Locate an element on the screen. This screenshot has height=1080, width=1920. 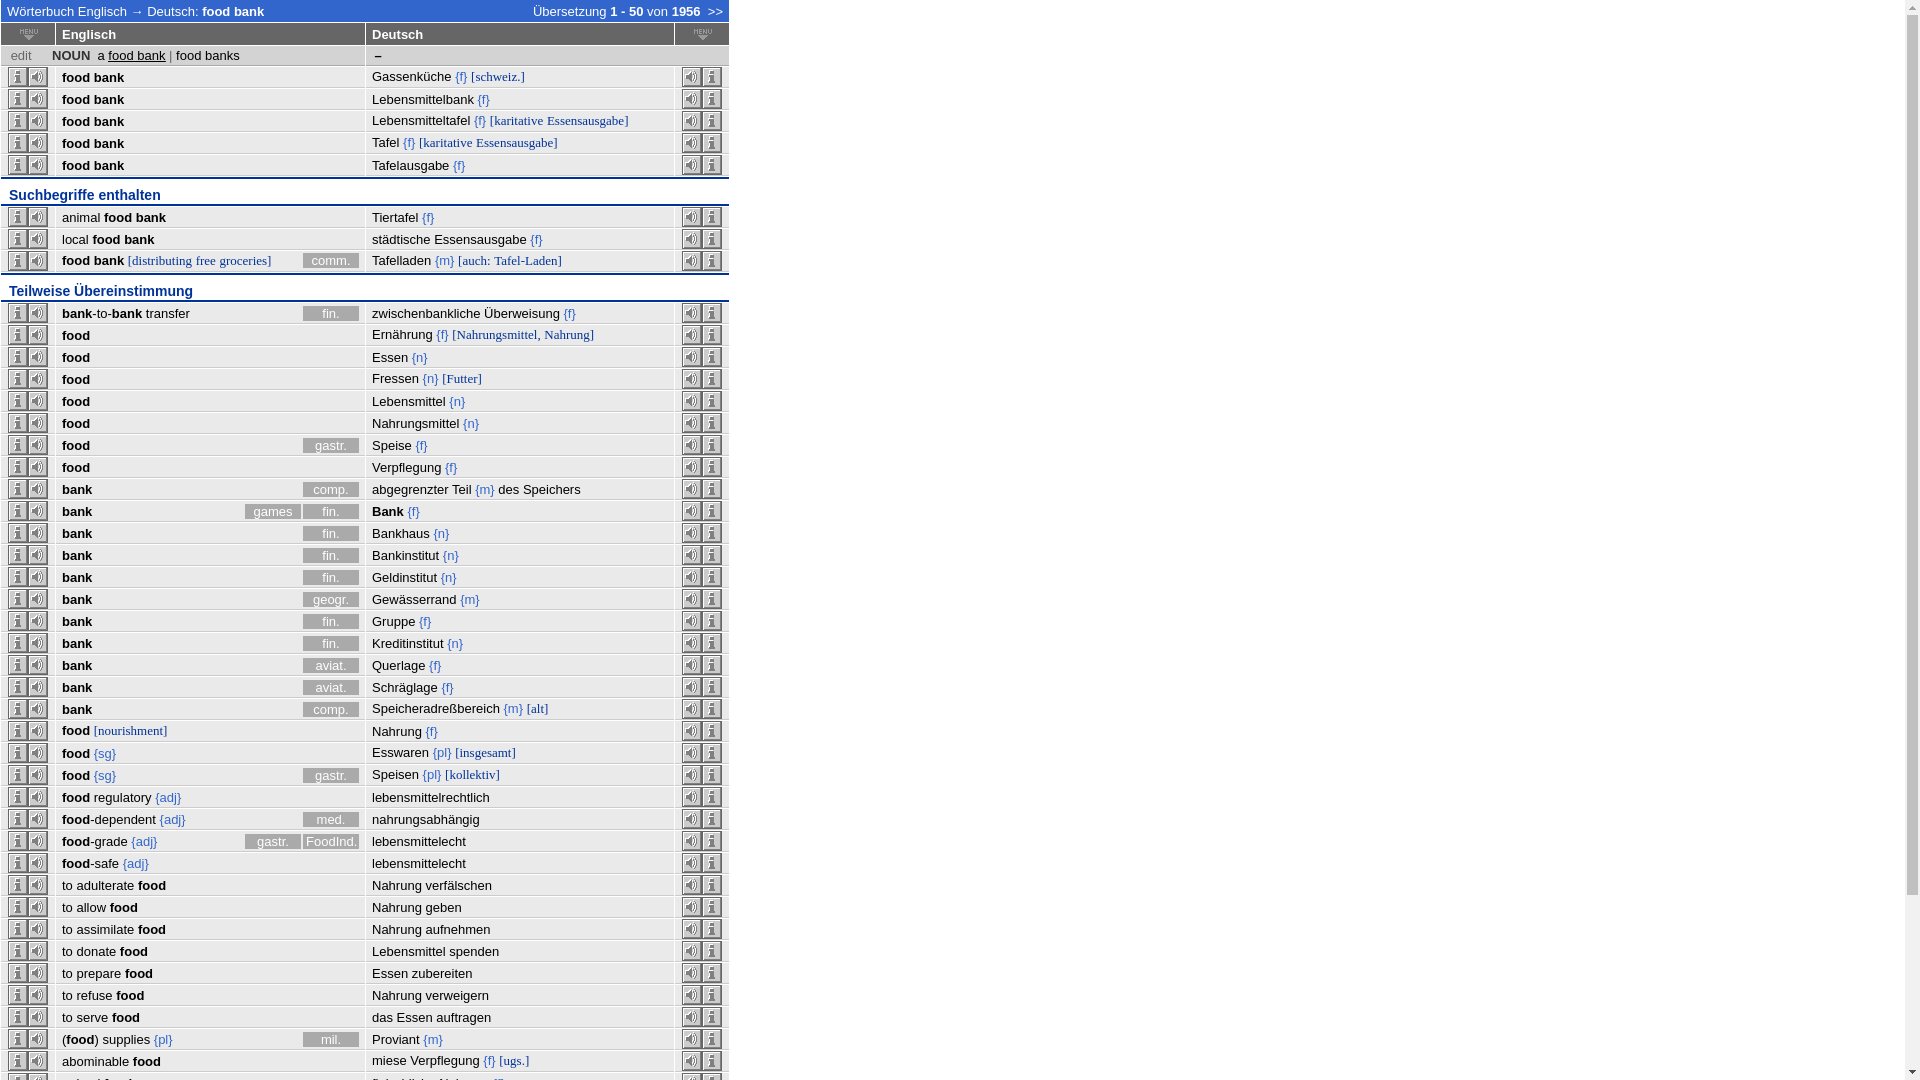
[insgesamt] is located at coordinates (486, 752).